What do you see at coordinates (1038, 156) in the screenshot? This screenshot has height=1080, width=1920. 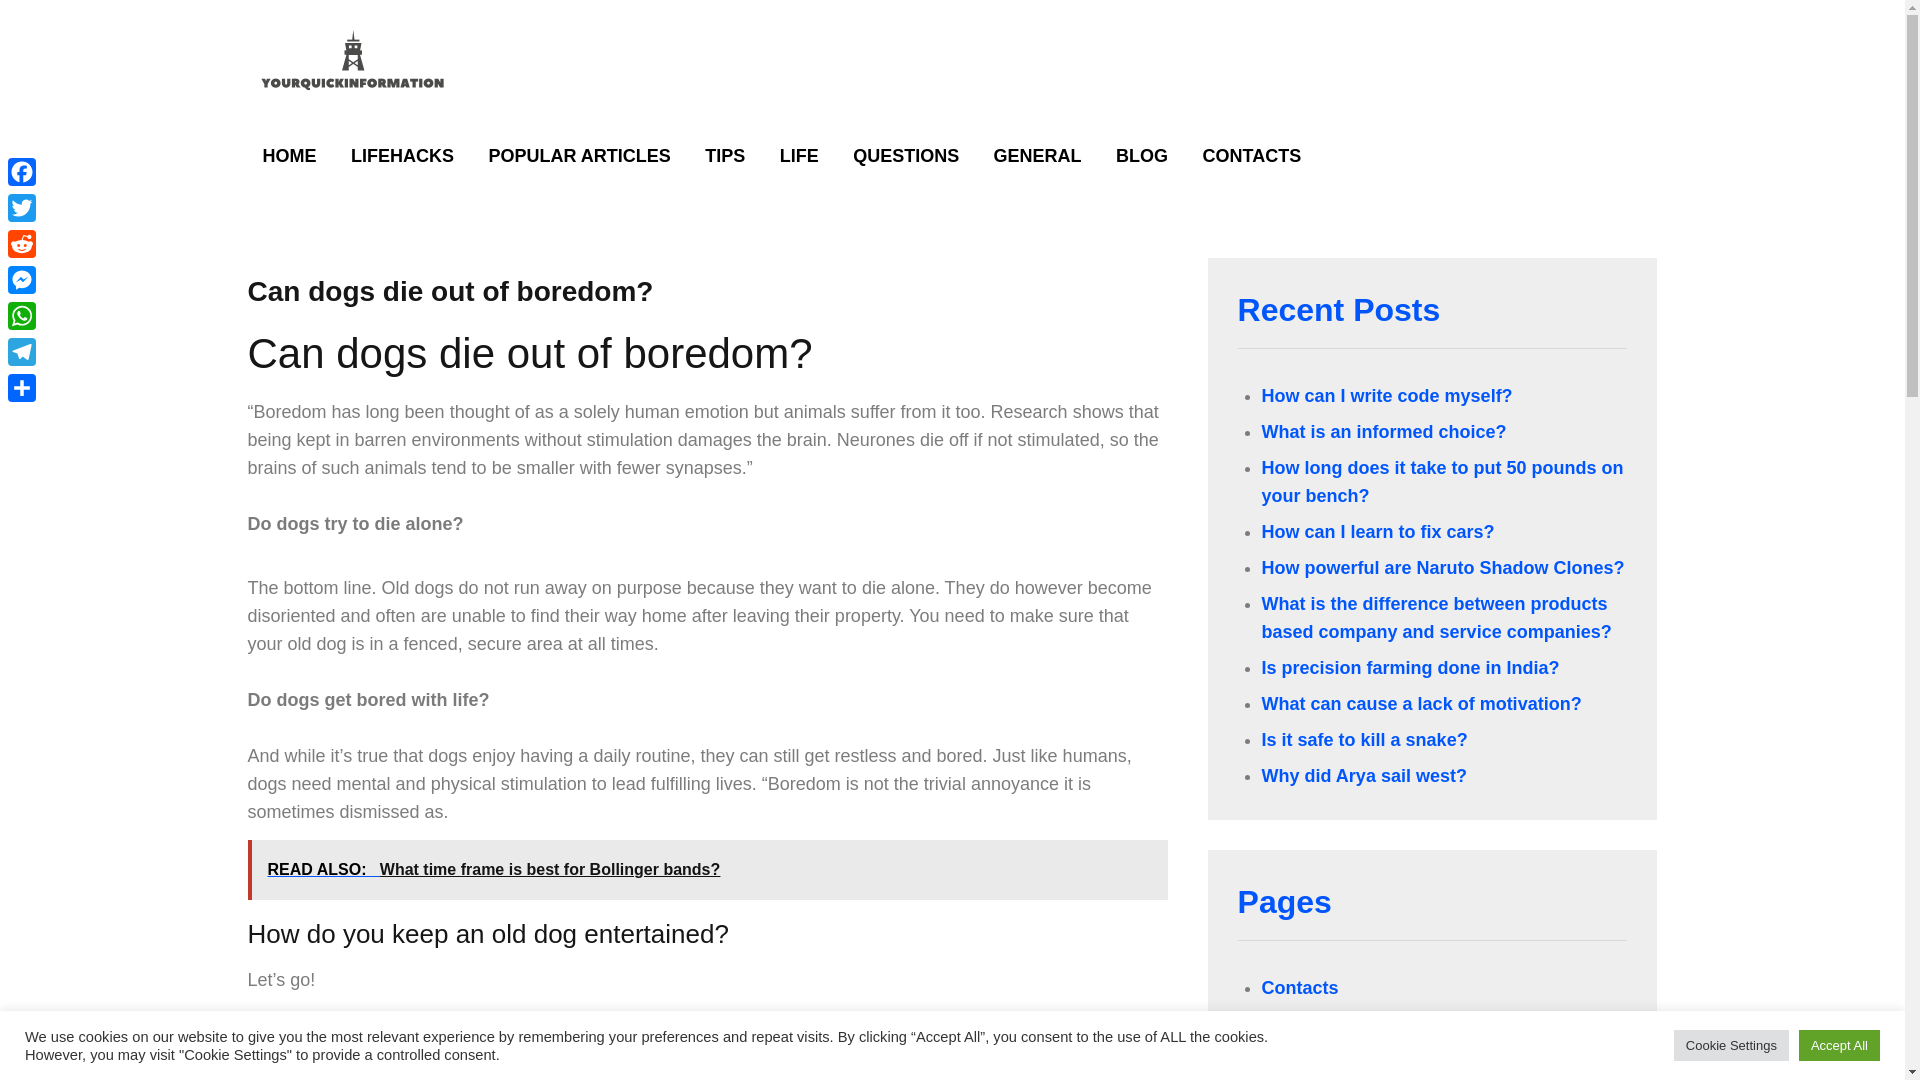 I see `GENERAL` at bounding box center [1038, 156].